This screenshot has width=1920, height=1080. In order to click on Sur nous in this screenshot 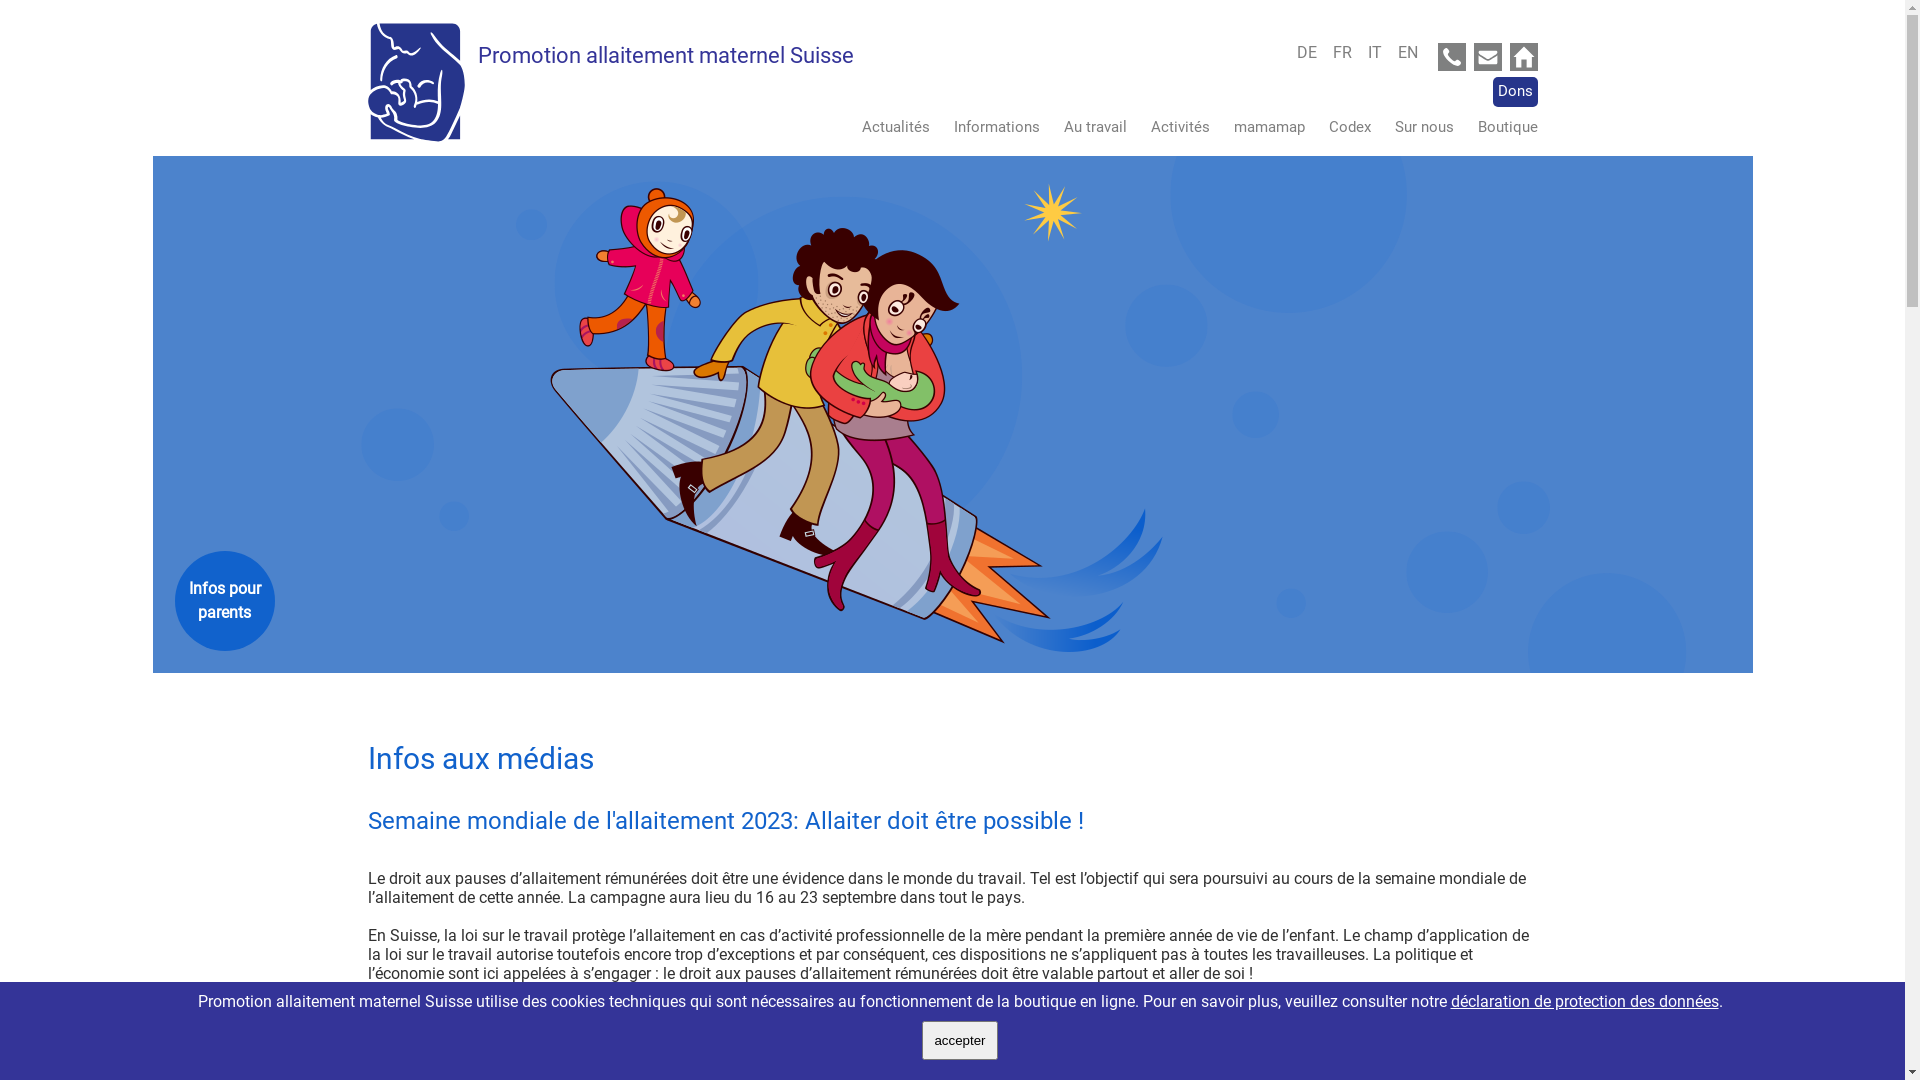, I will do `click(1414, 127)`.